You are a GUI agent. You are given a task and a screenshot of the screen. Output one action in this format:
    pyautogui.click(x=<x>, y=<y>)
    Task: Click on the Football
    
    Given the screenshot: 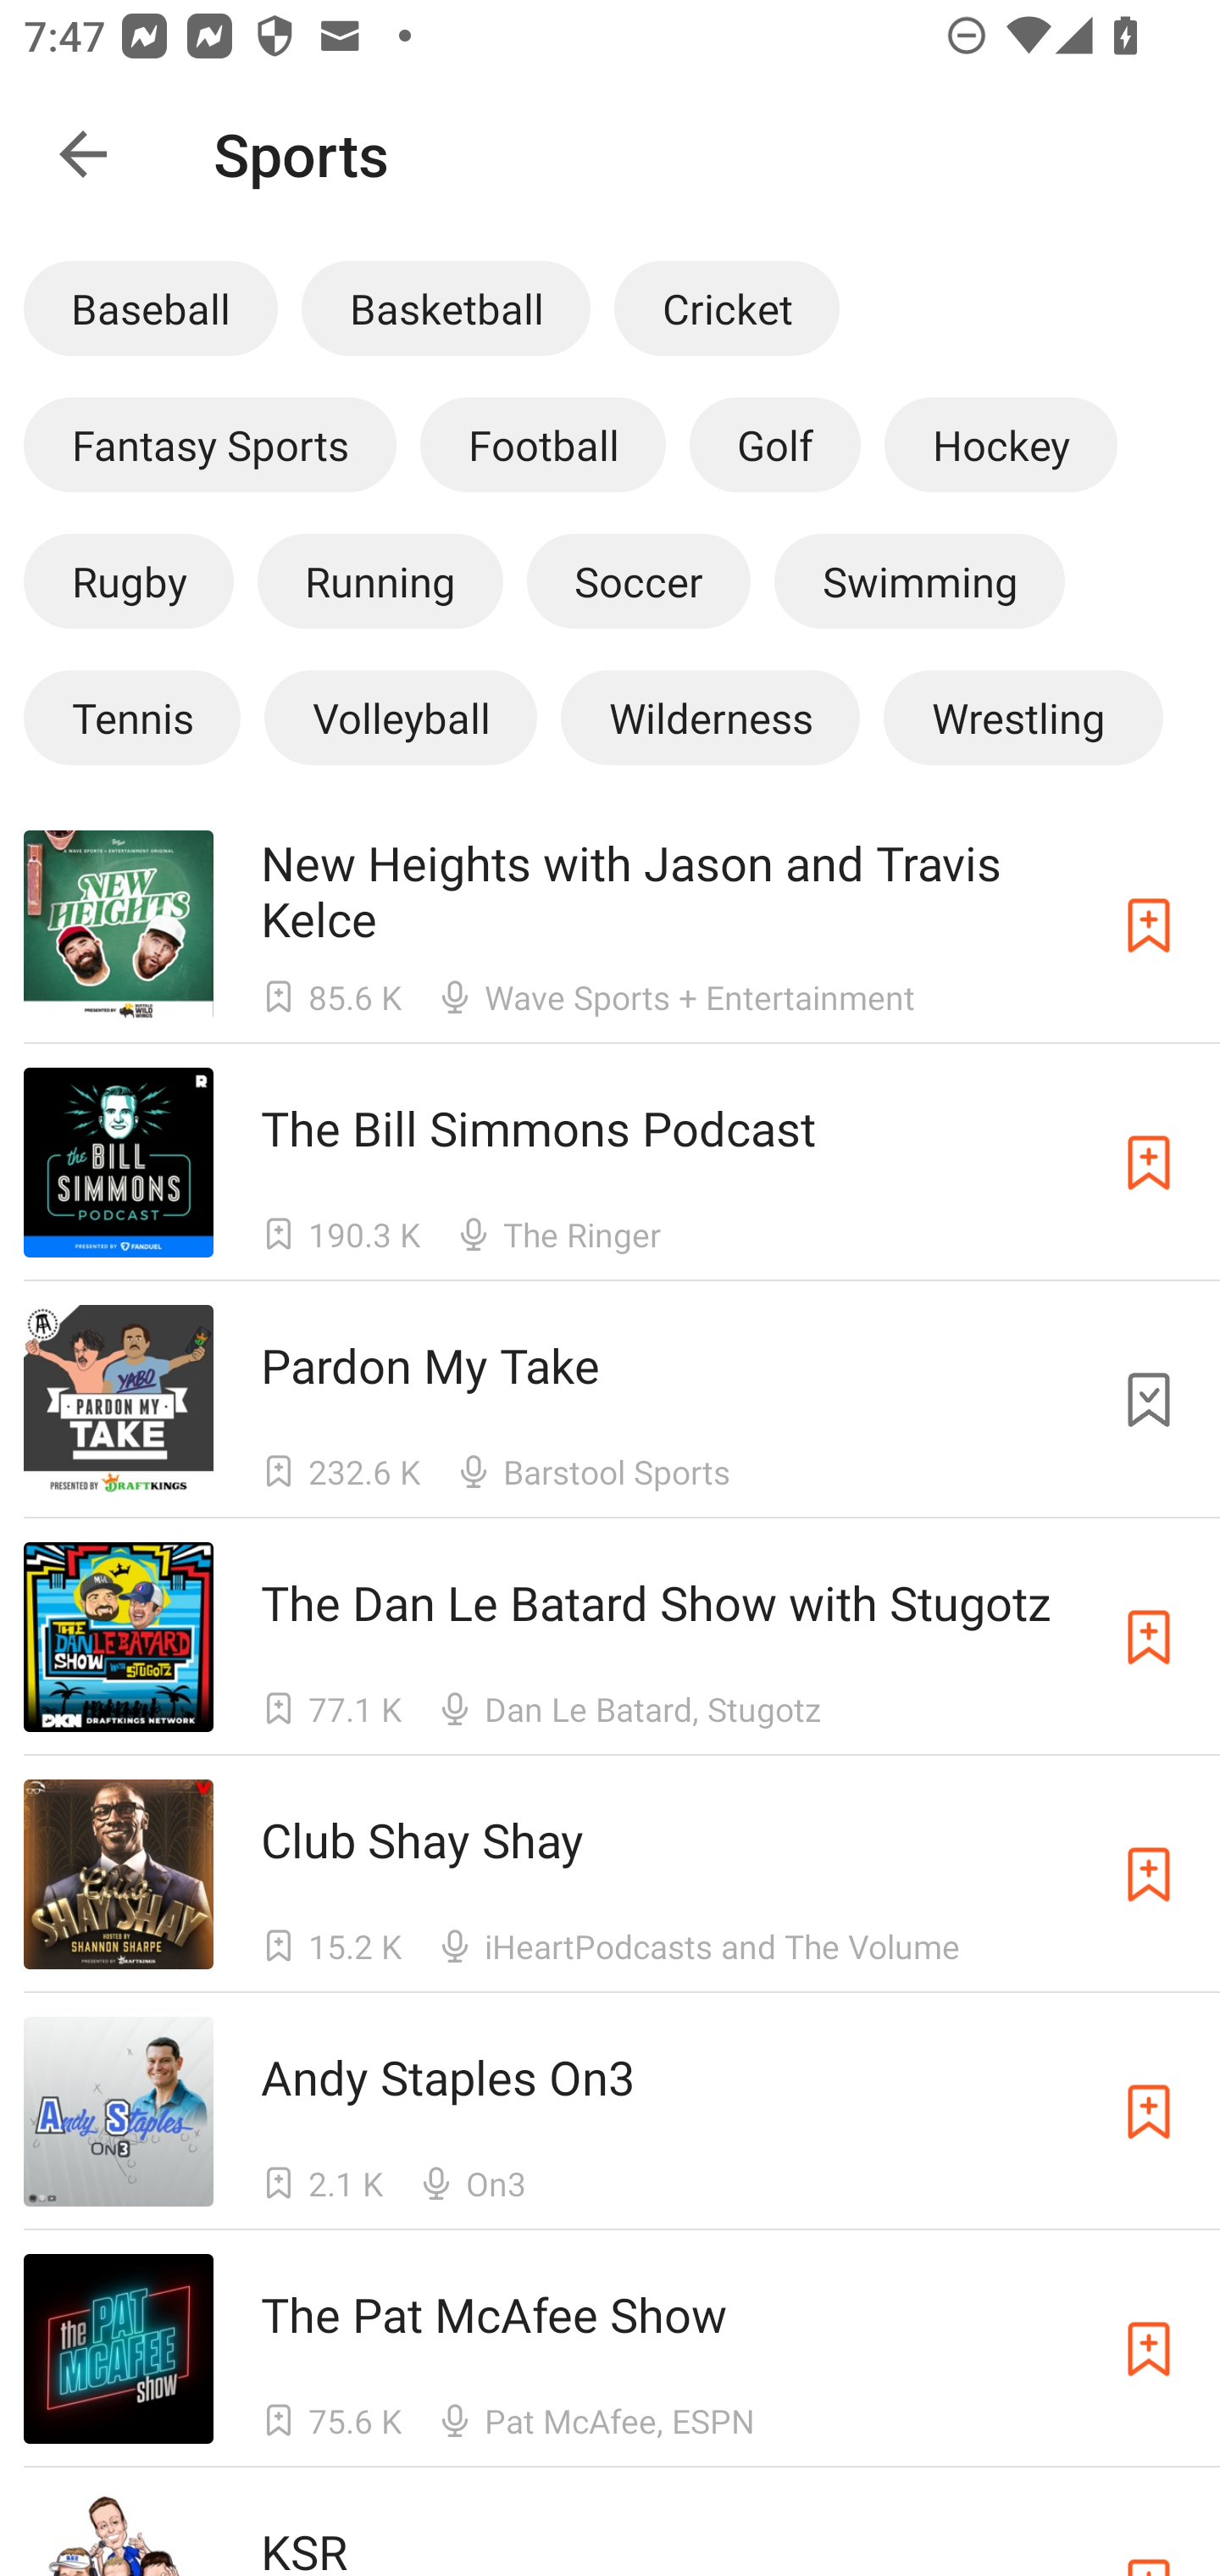 What is the action you would take?
    pyautogui.click(x=542, y=444)
    